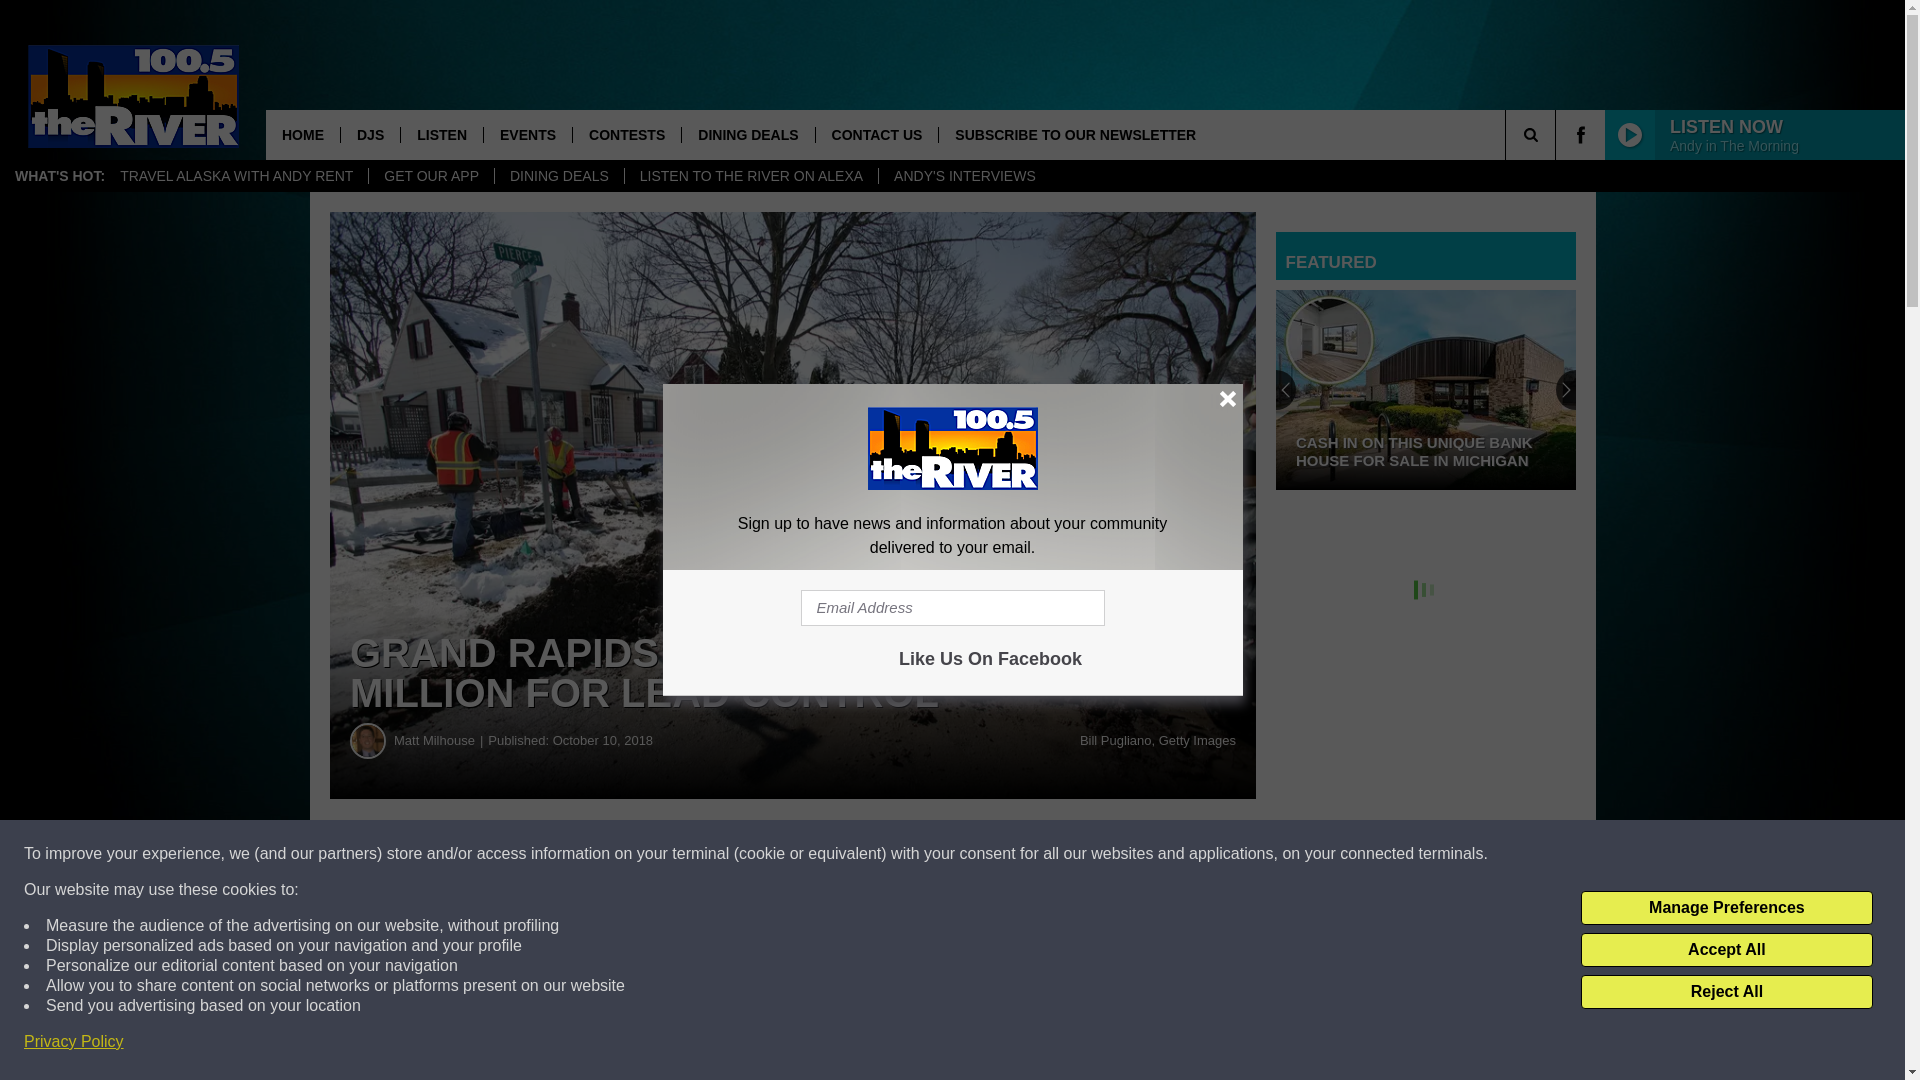 Image resolution: width=1920 pixels, height=1080 pixels. Describe the element at coordinates (964, 176) in the screenshot. I see `ANDY'S INTERVIEWS` at that location.